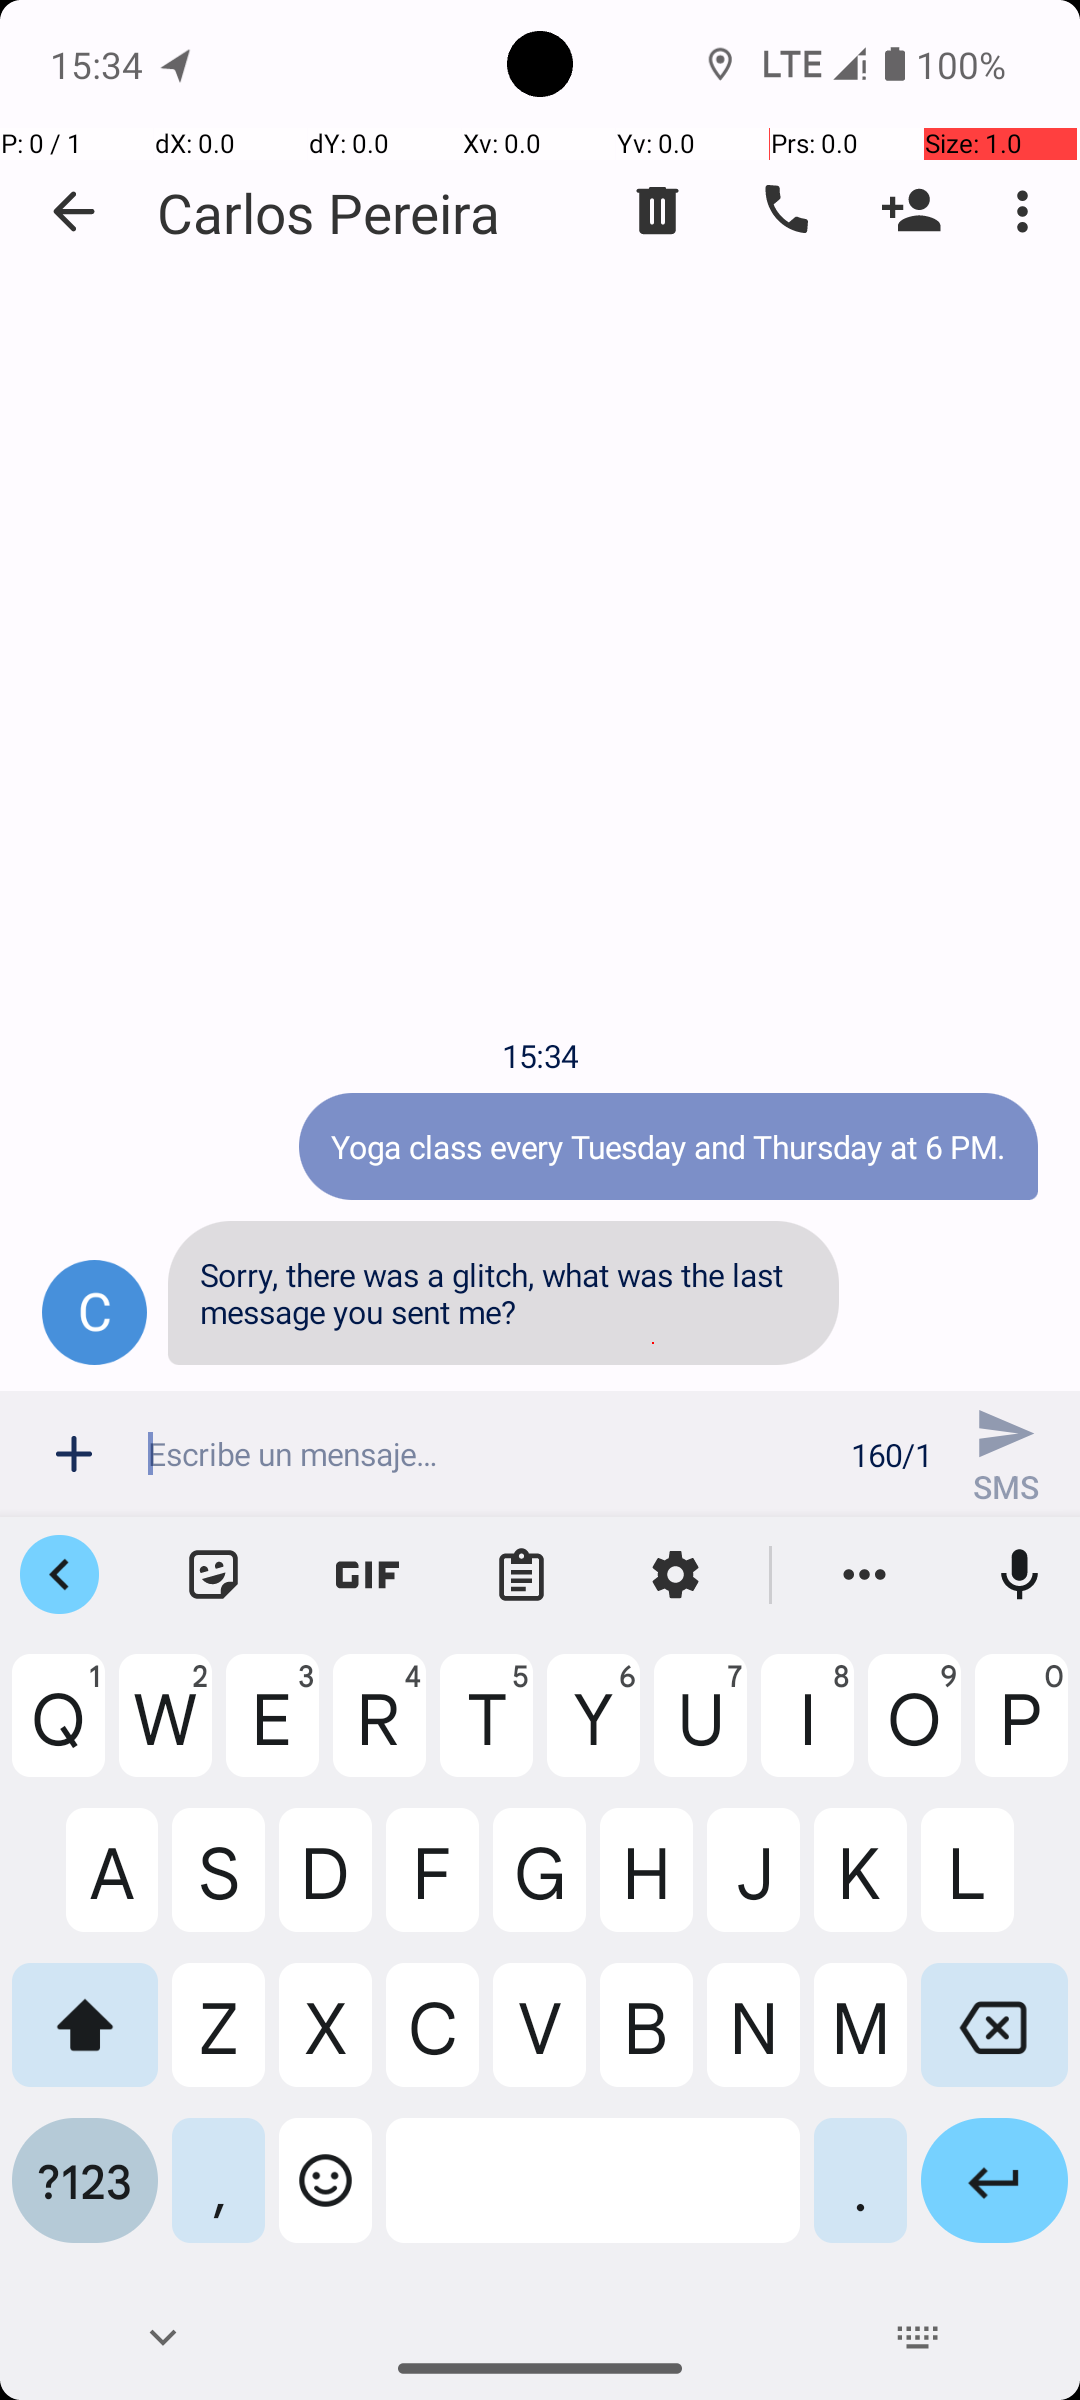 The image size is (1080, 2400). I want to click on Eliminar, so click(658, 211).